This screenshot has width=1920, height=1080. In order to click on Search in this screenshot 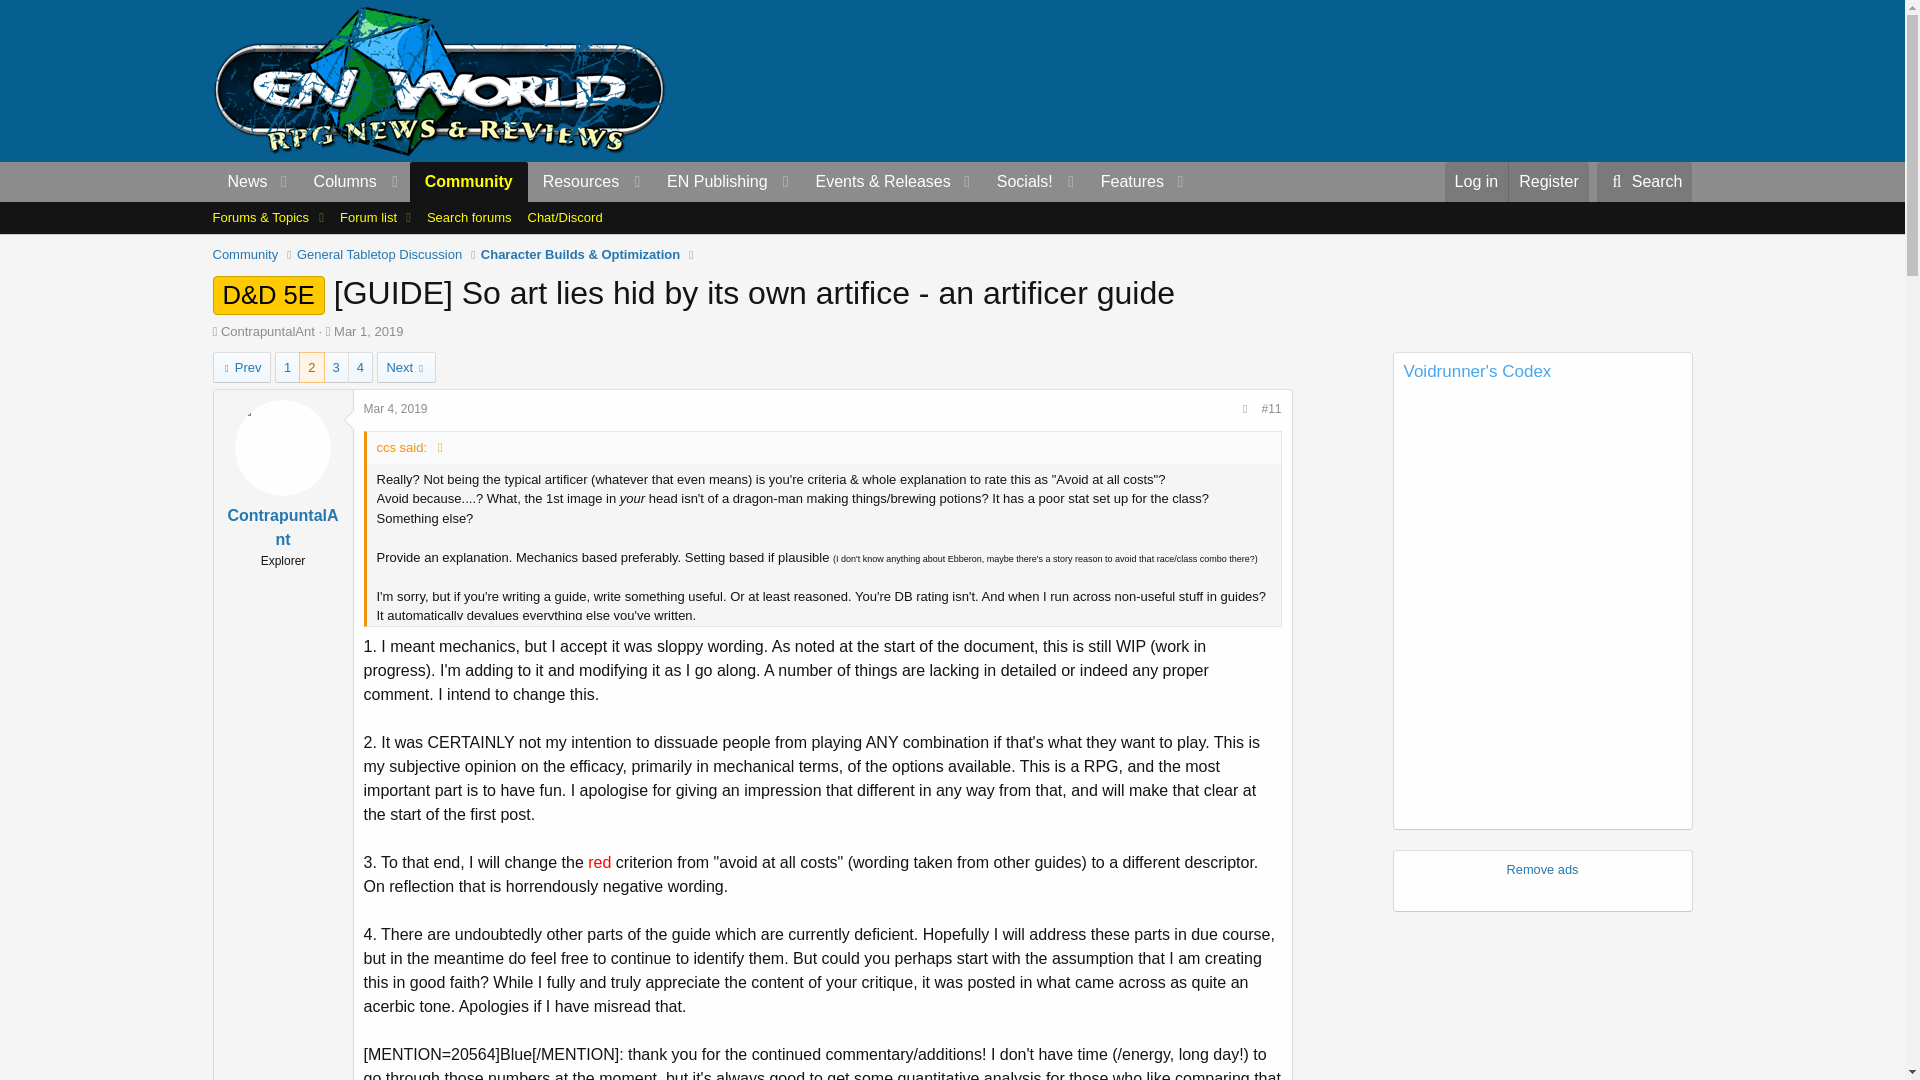, I will do `click(1645, 182)`.